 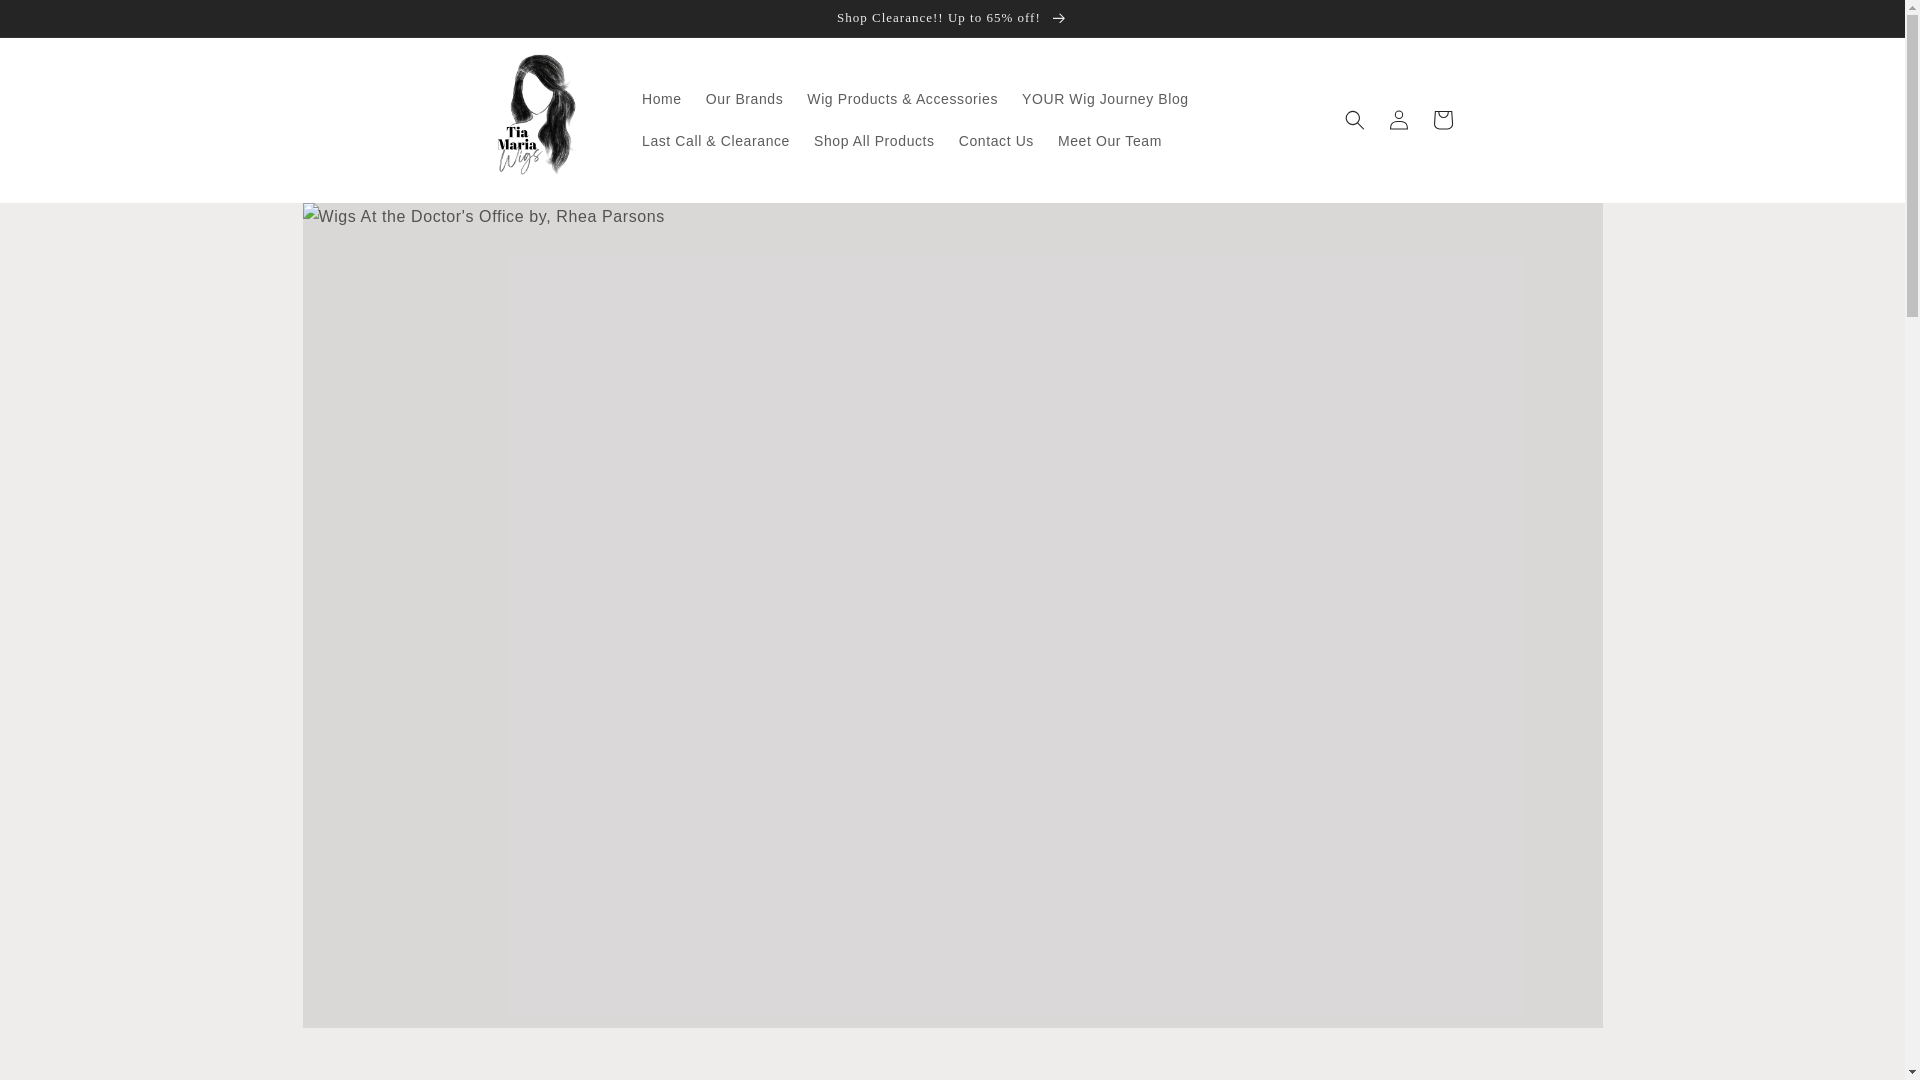 What do you see at coordinates (874, 140) in the screenshot?
I see `Shop All Products` at bounding box center [874, 140].